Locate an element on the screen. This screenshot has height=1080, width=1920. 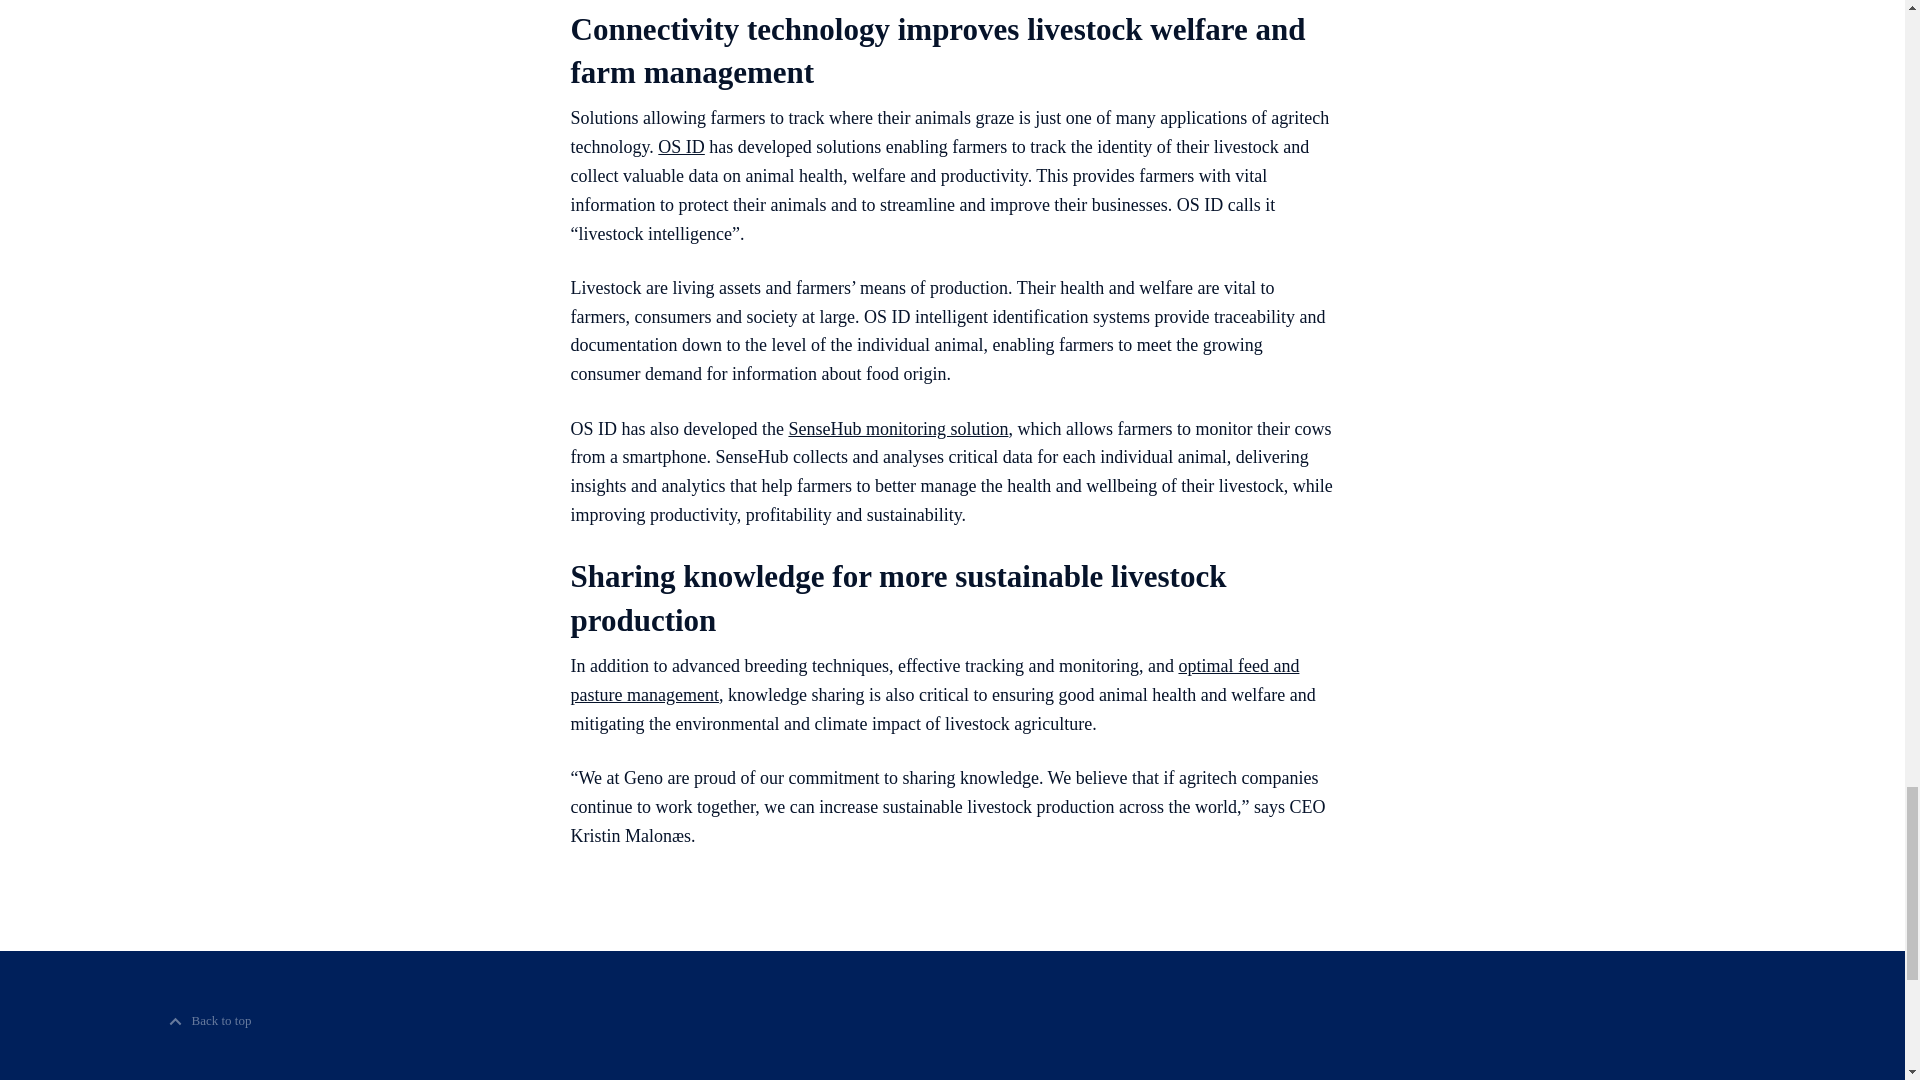
optimal feed and pasture management is located at coordinates (934, 680).